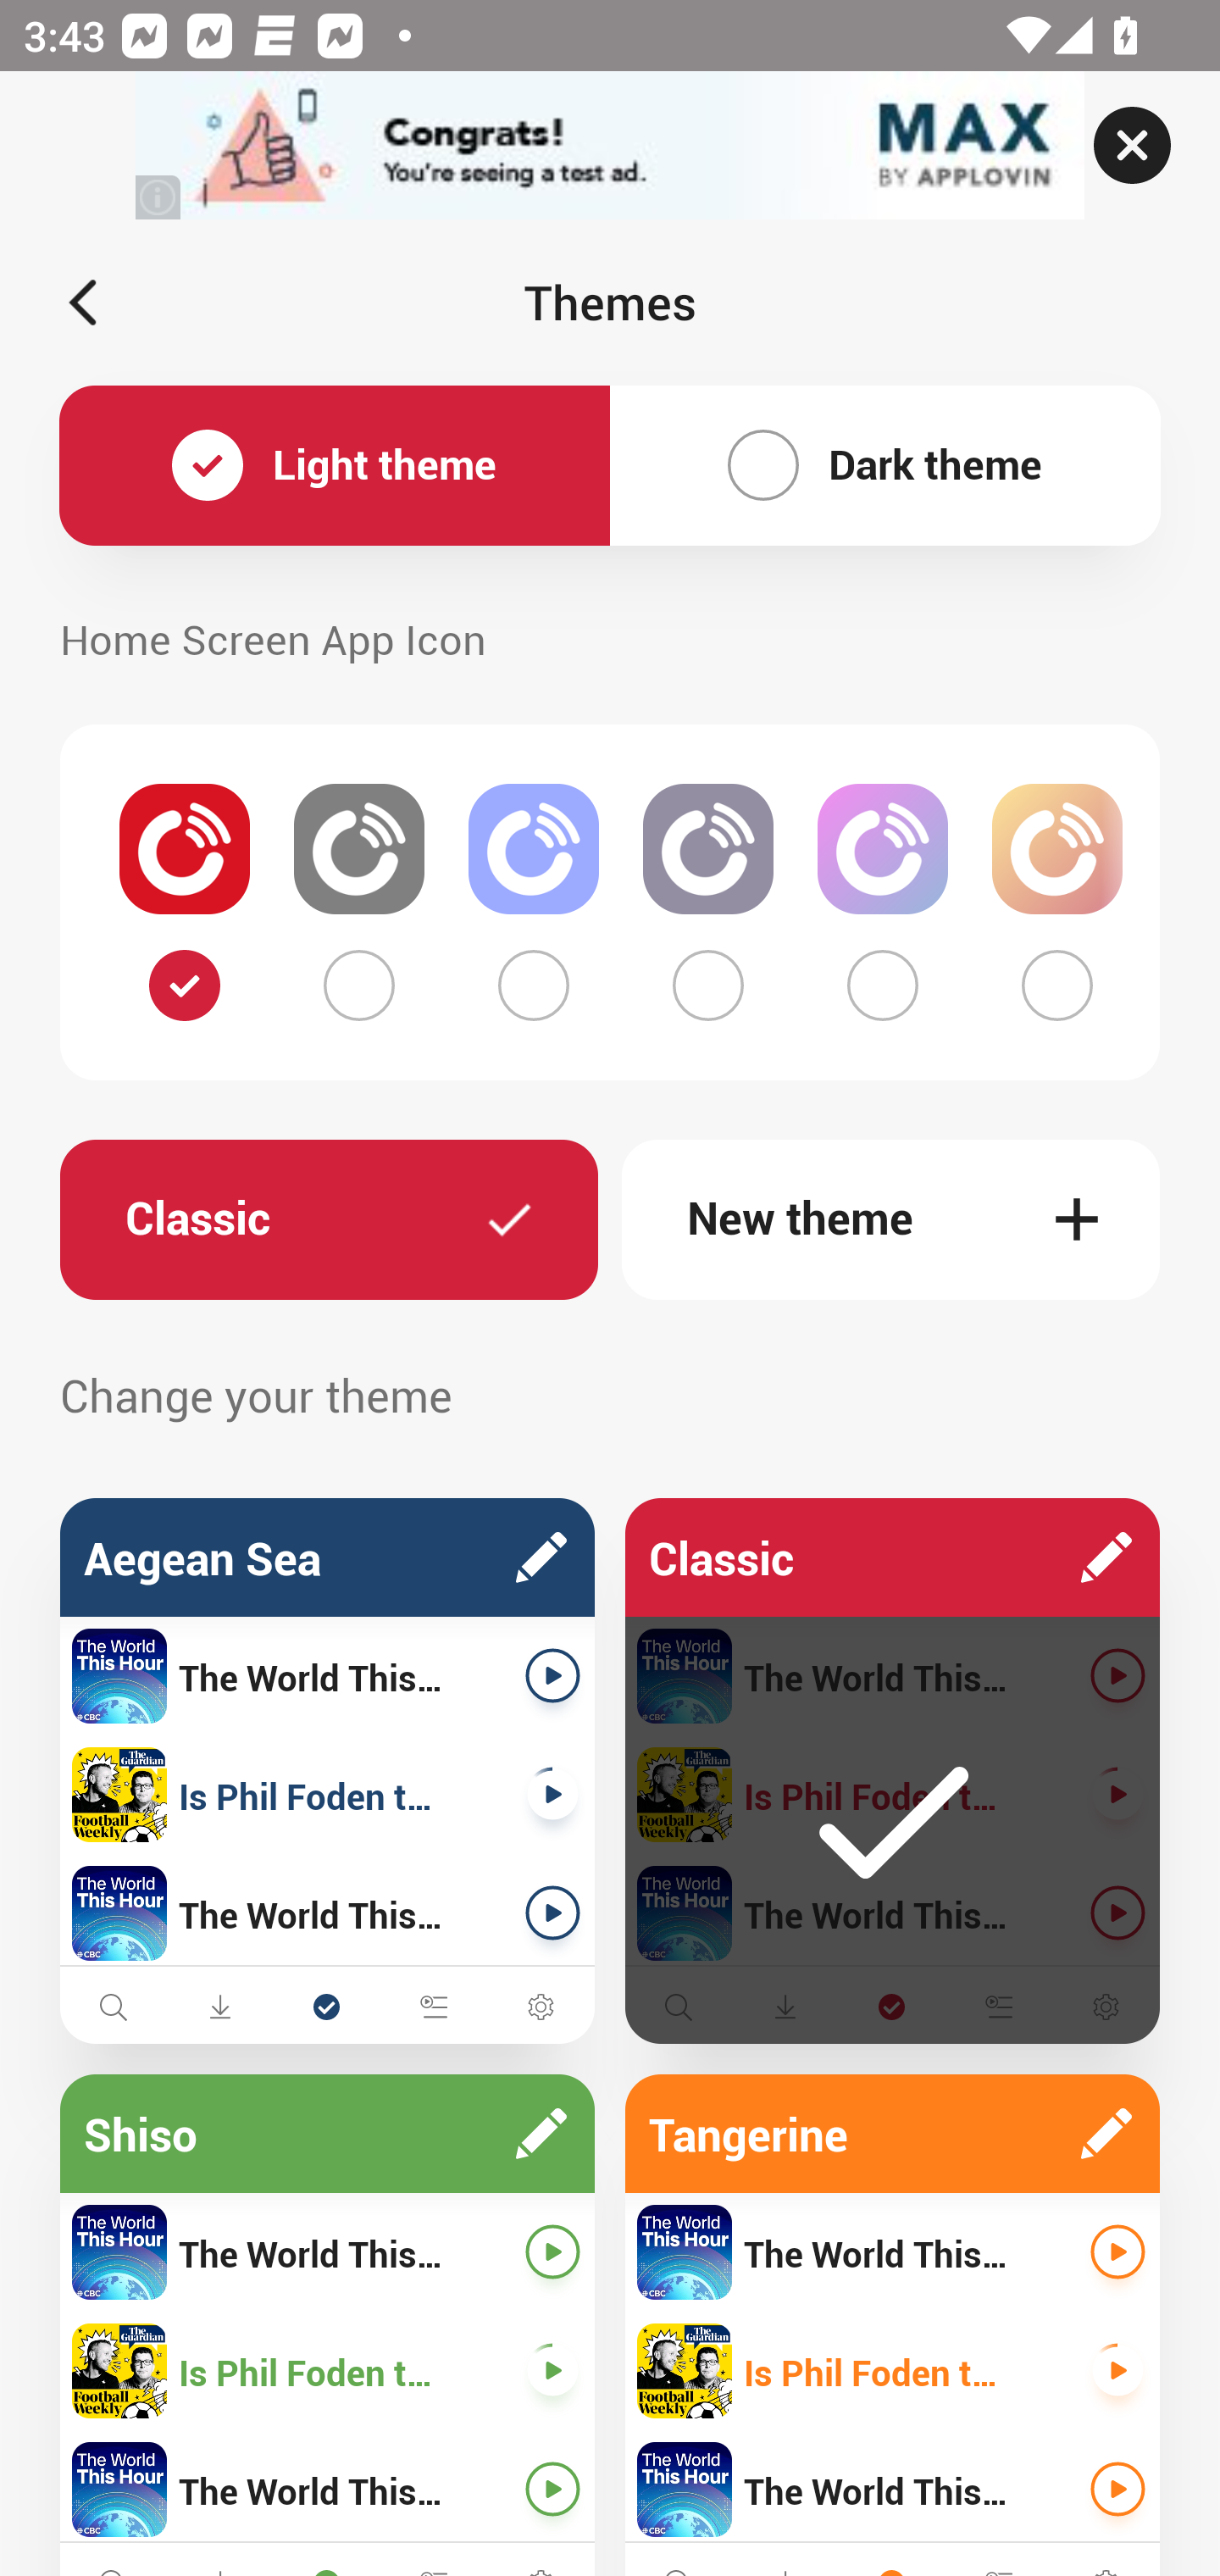  Describe the element at coordinates (552, 2490) in the screenshot. I see `Play button` at that location.